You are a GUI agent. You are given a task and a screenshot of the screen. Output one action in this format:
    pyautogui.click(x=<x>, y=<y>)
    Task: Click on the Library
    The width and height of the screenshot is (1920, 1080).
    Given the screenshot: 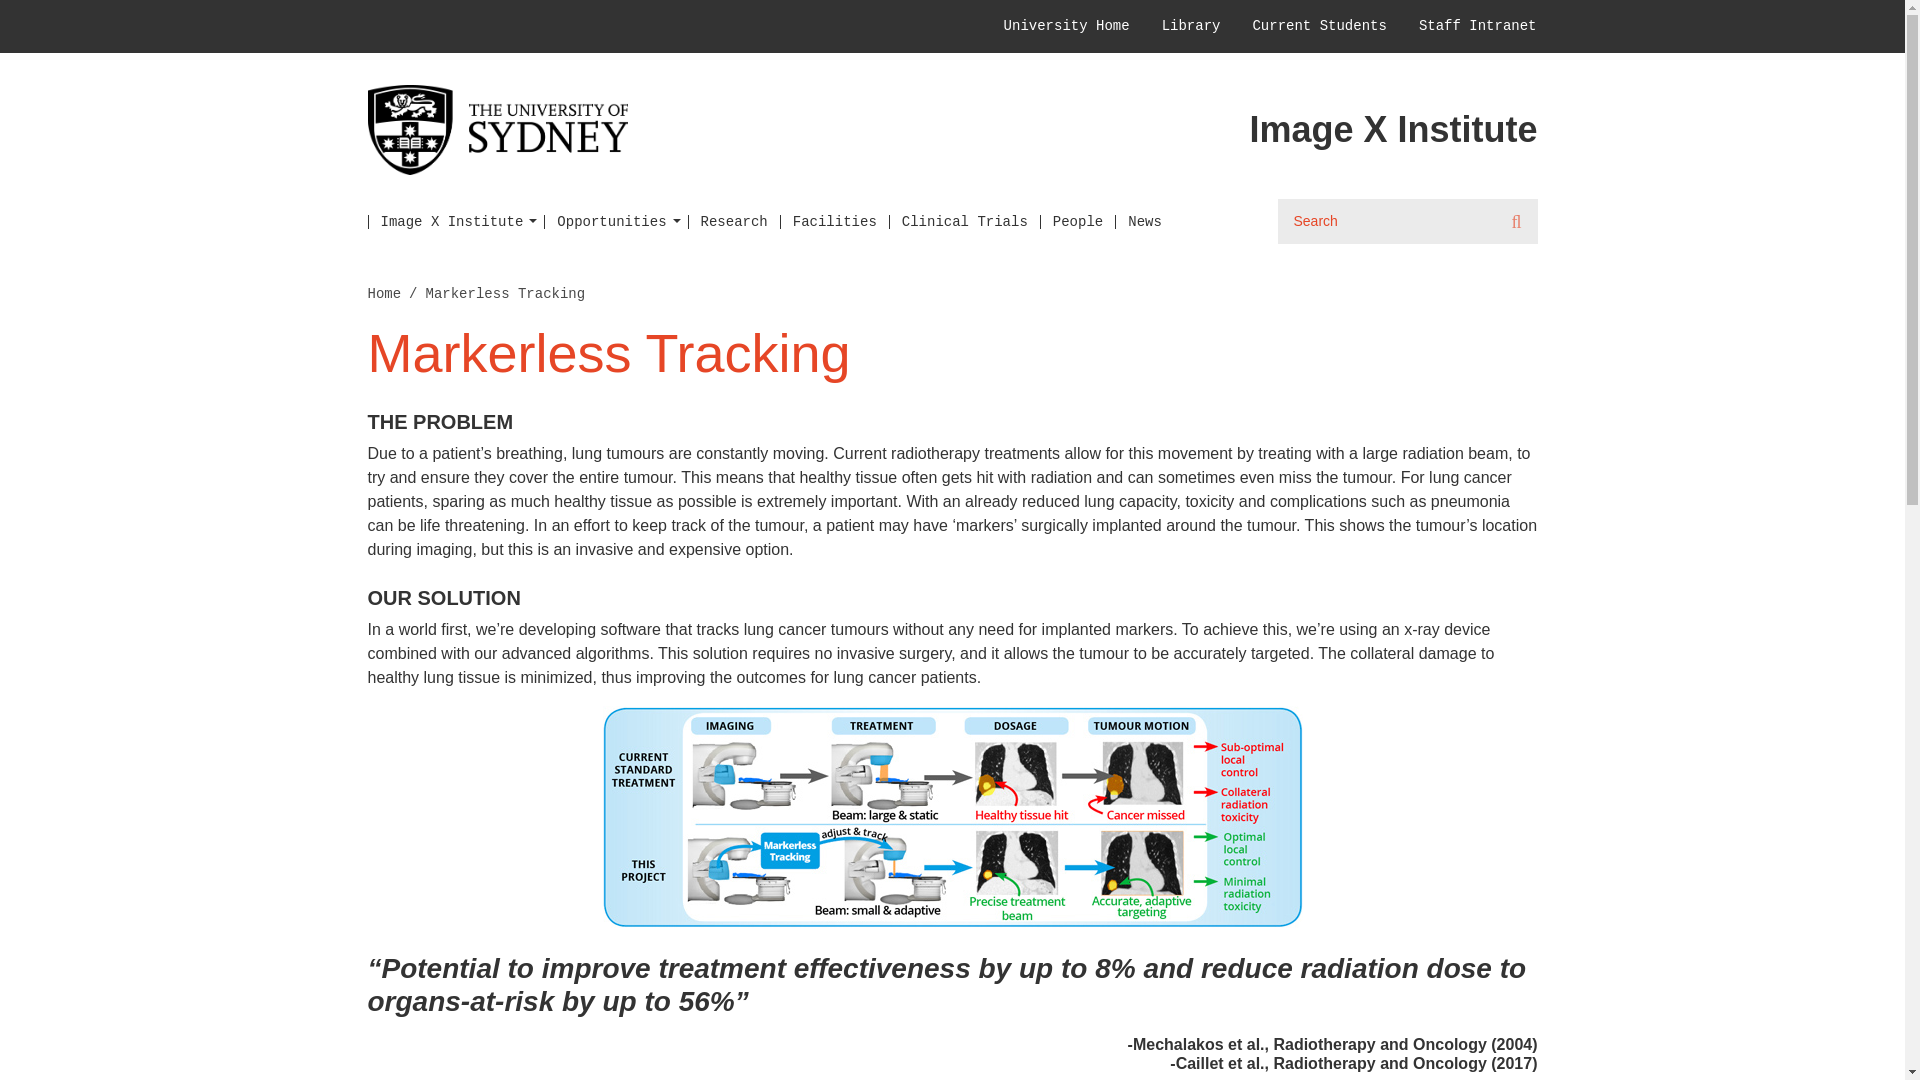 What is the action you would take?
    pyautogui.click(x=1191, y=26)
    